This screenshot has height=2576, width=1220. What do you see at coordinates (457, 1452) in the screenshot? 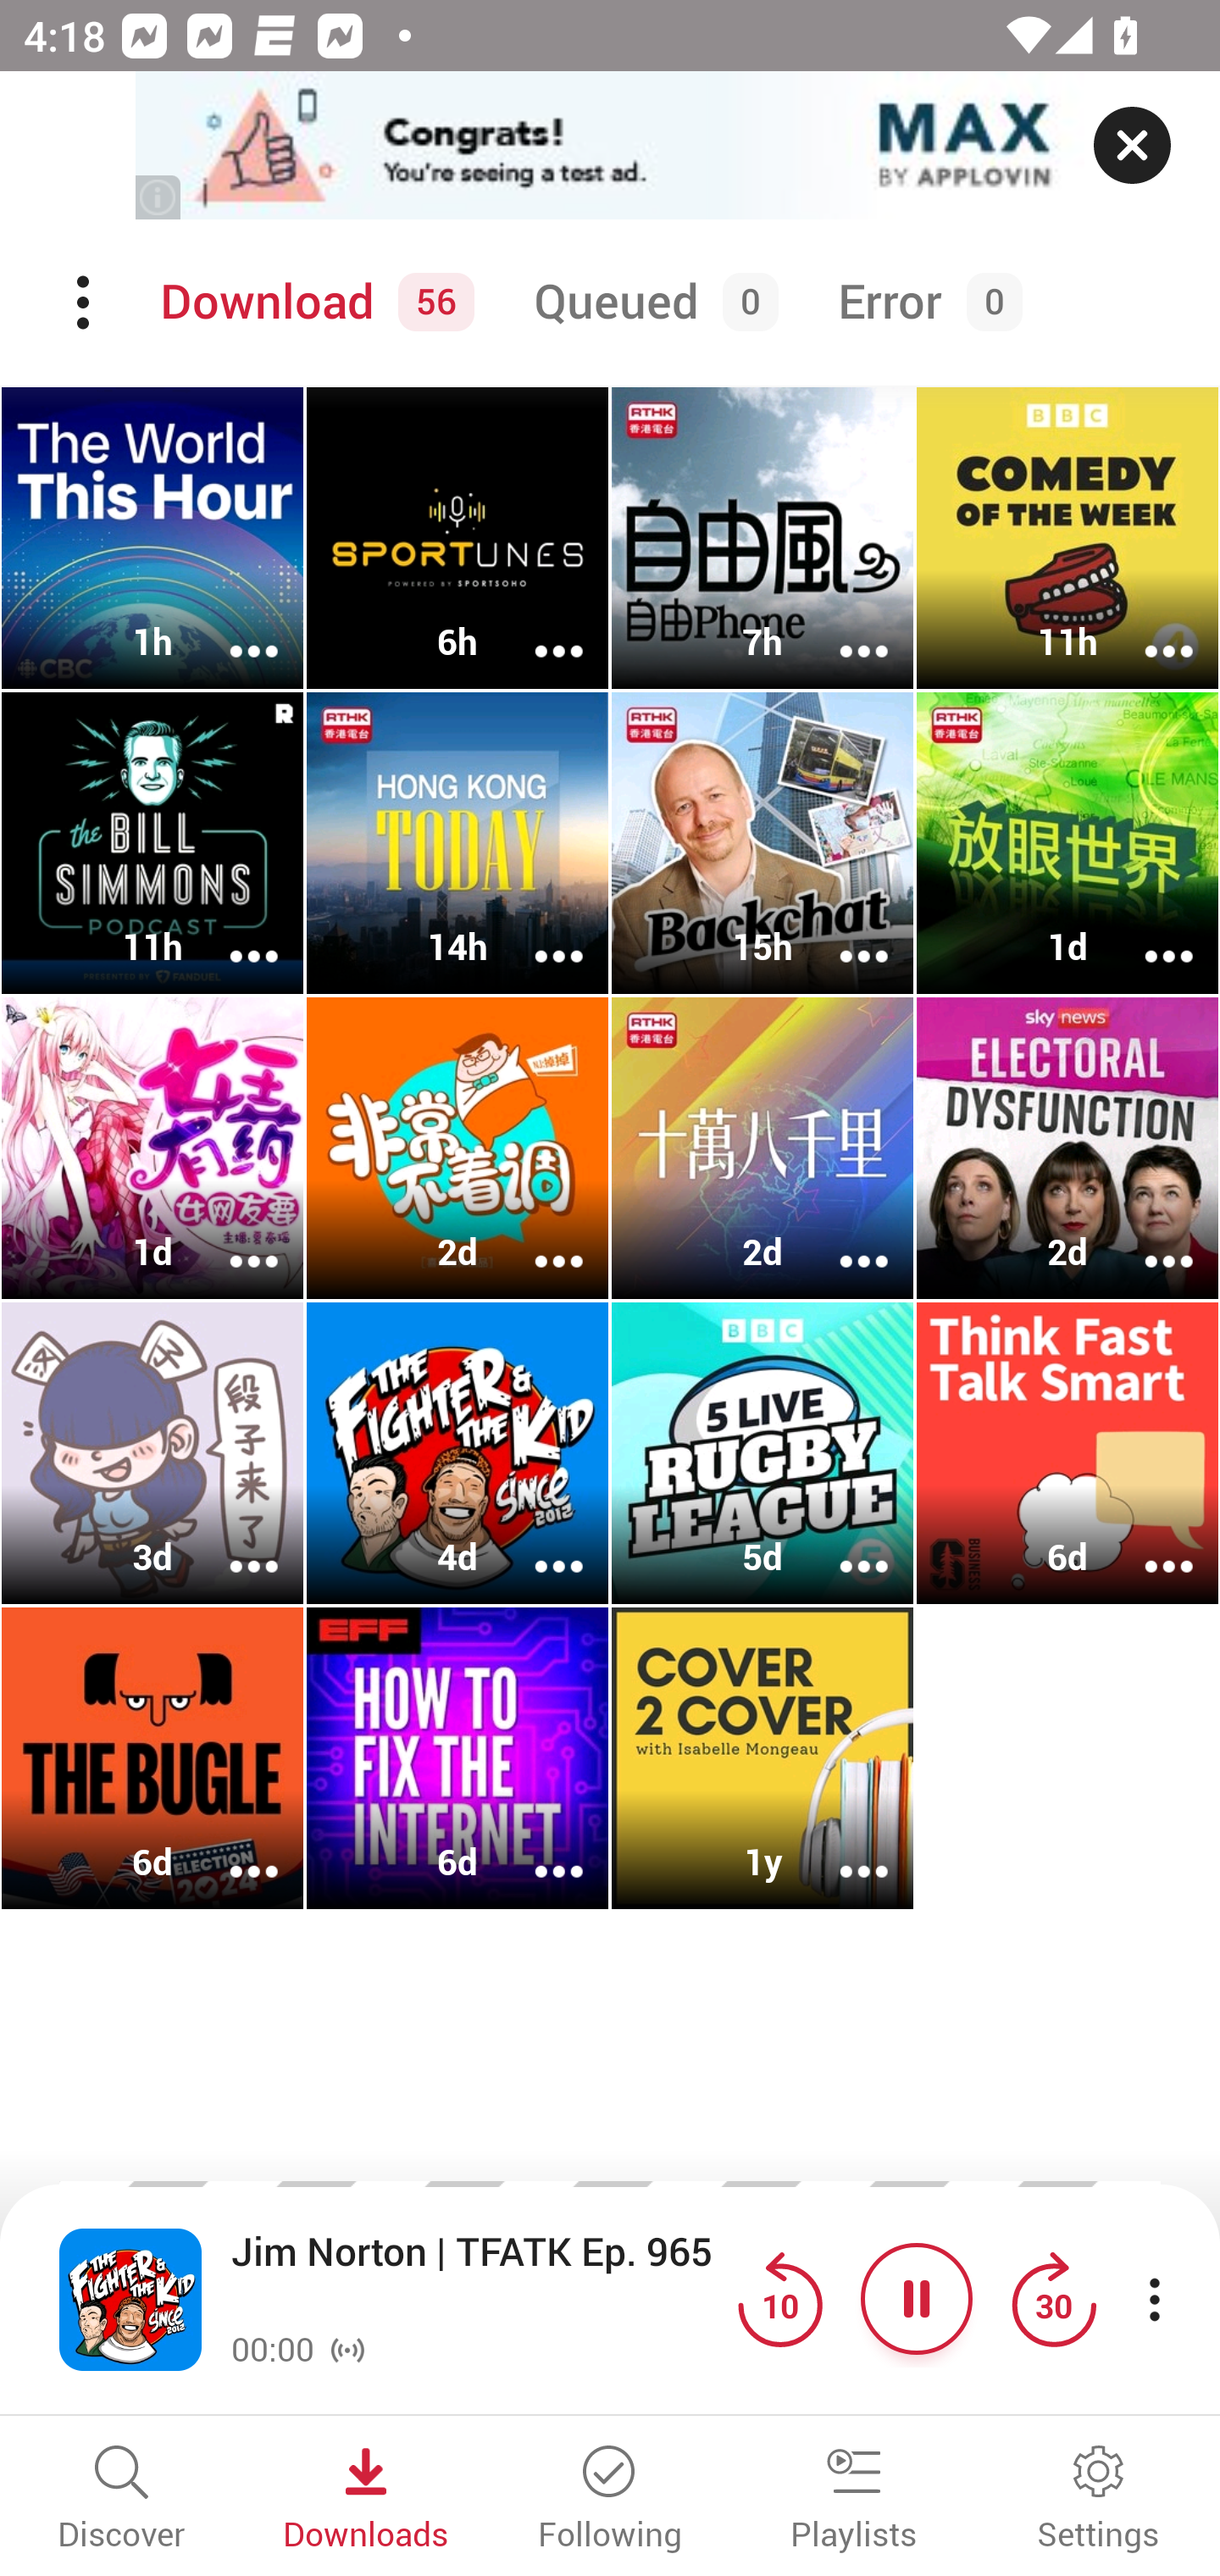
I see `The Fighter & The Kid 4d More options More options` at bounding box center [457, 1452].